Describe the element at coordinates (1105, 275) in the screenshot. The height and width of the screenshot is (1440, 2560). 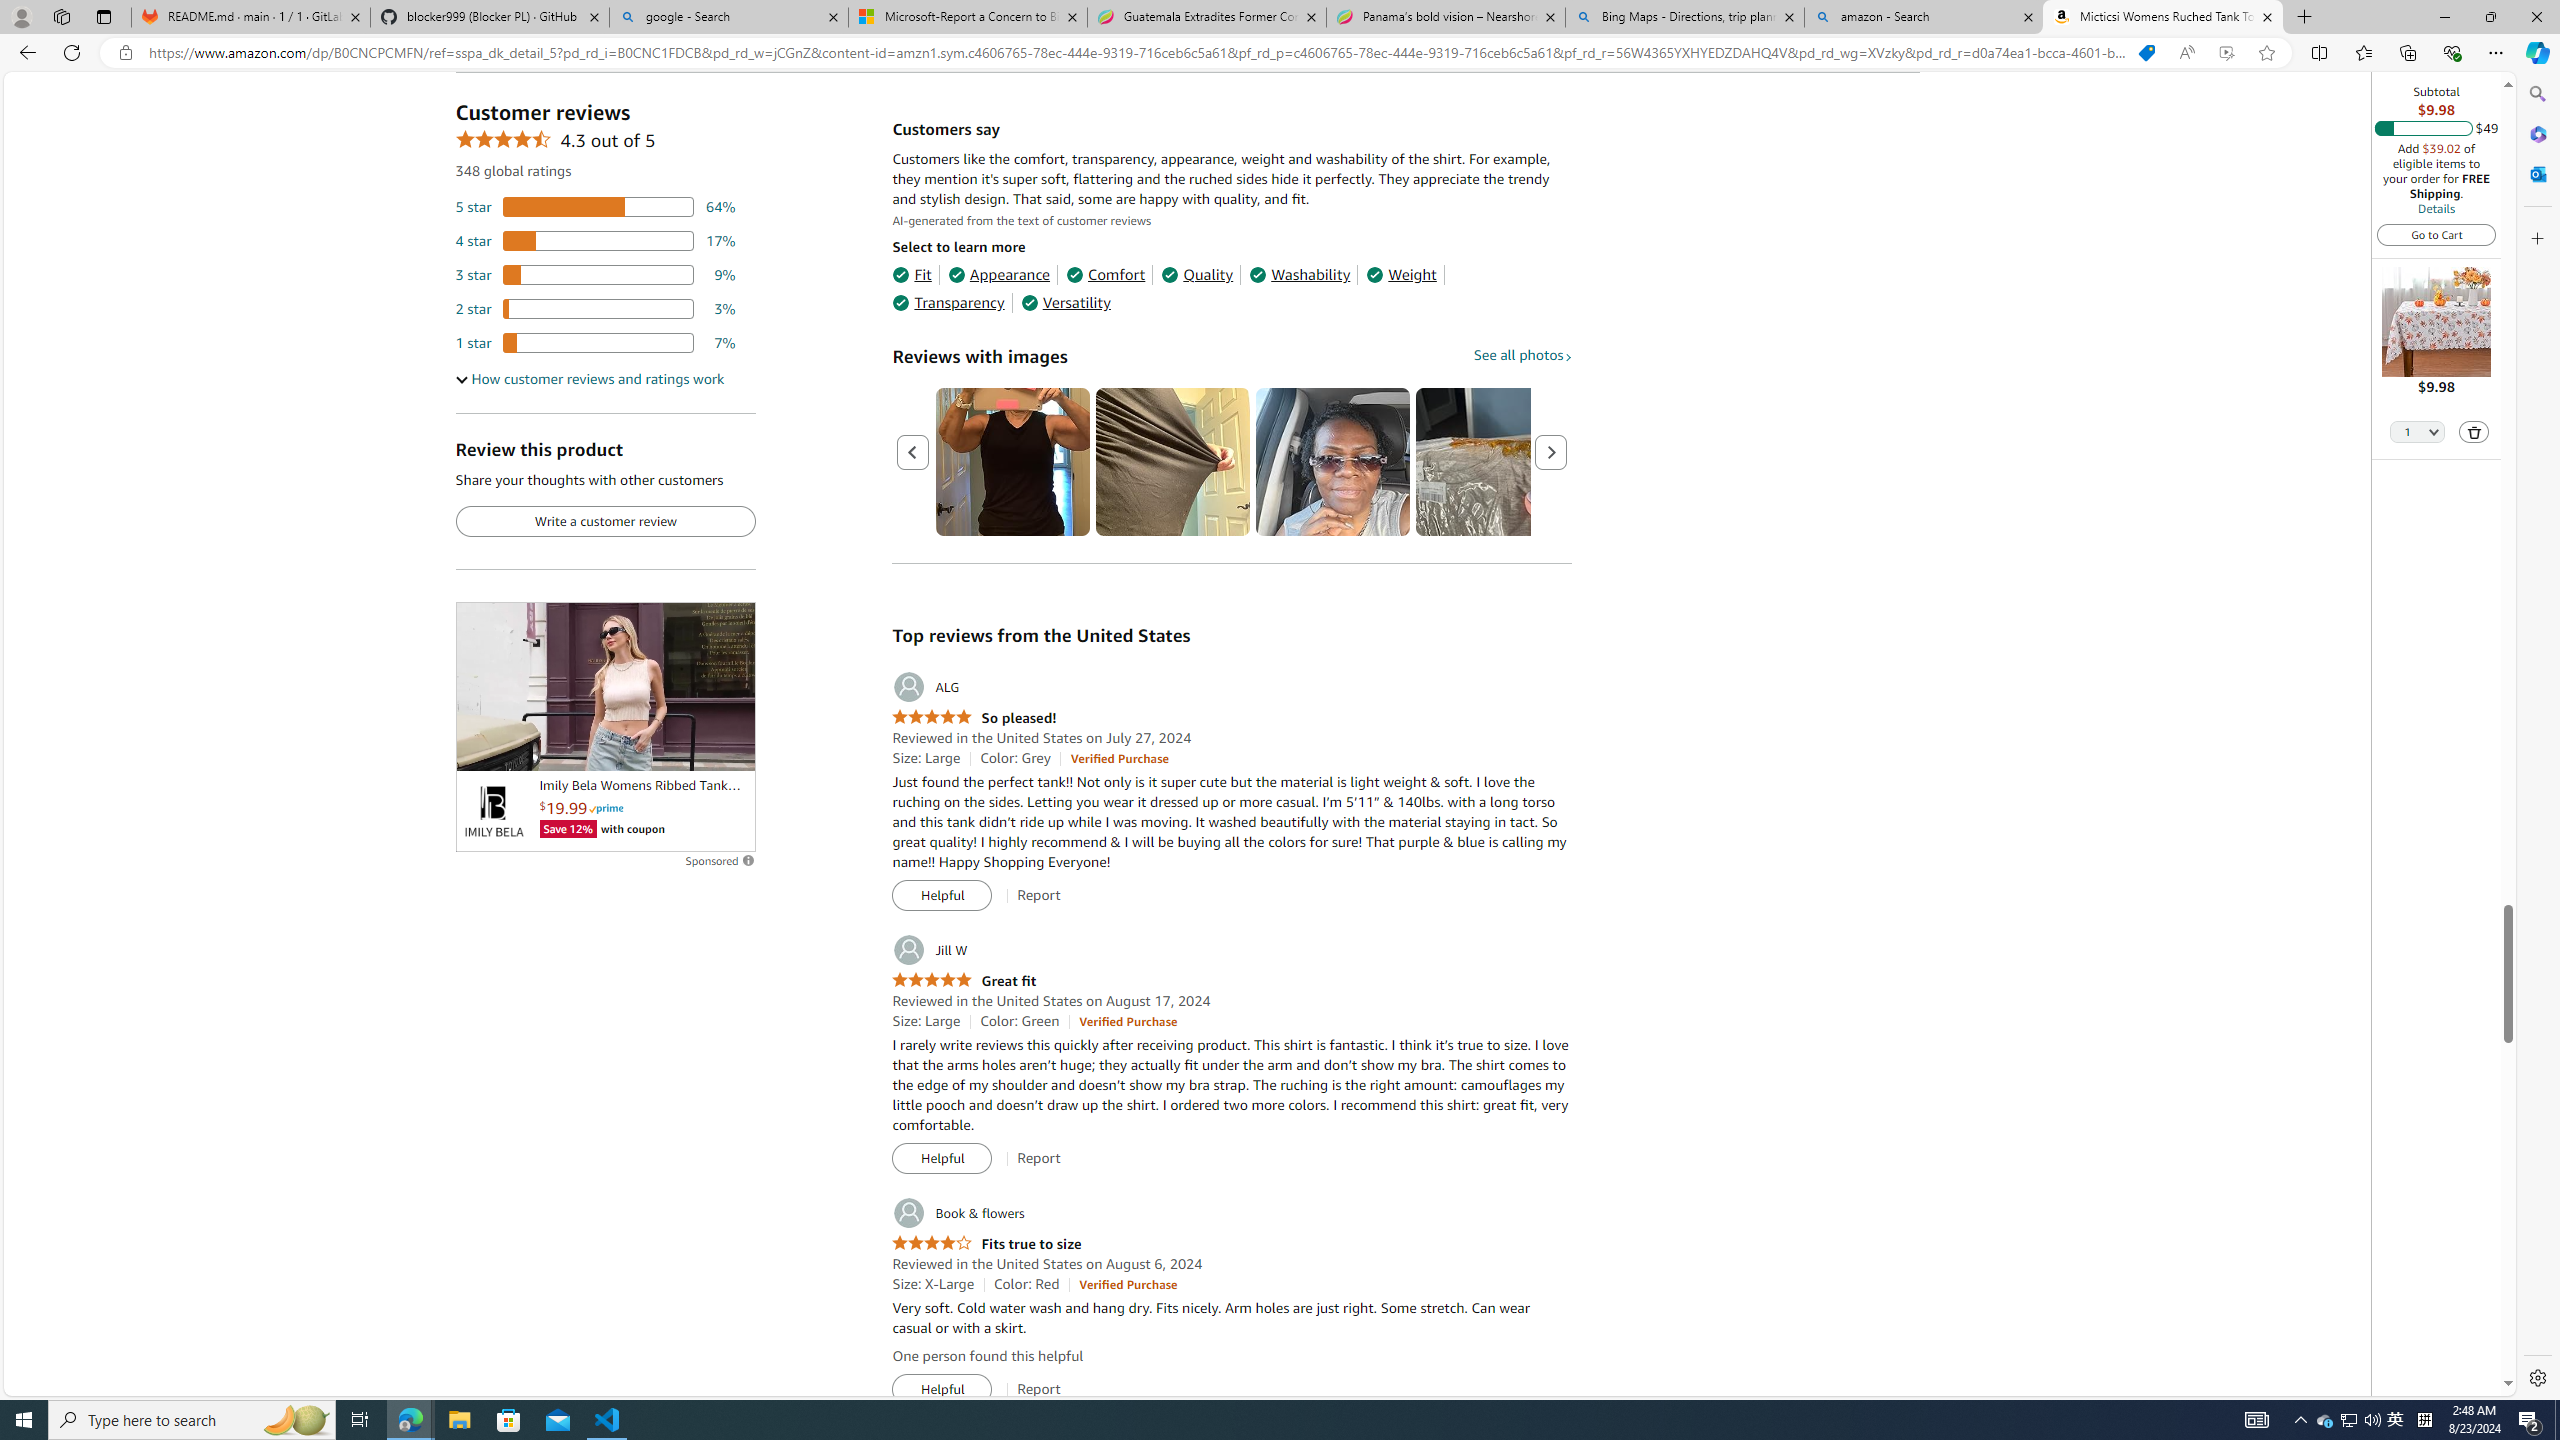
I see `Comfort` at that location.